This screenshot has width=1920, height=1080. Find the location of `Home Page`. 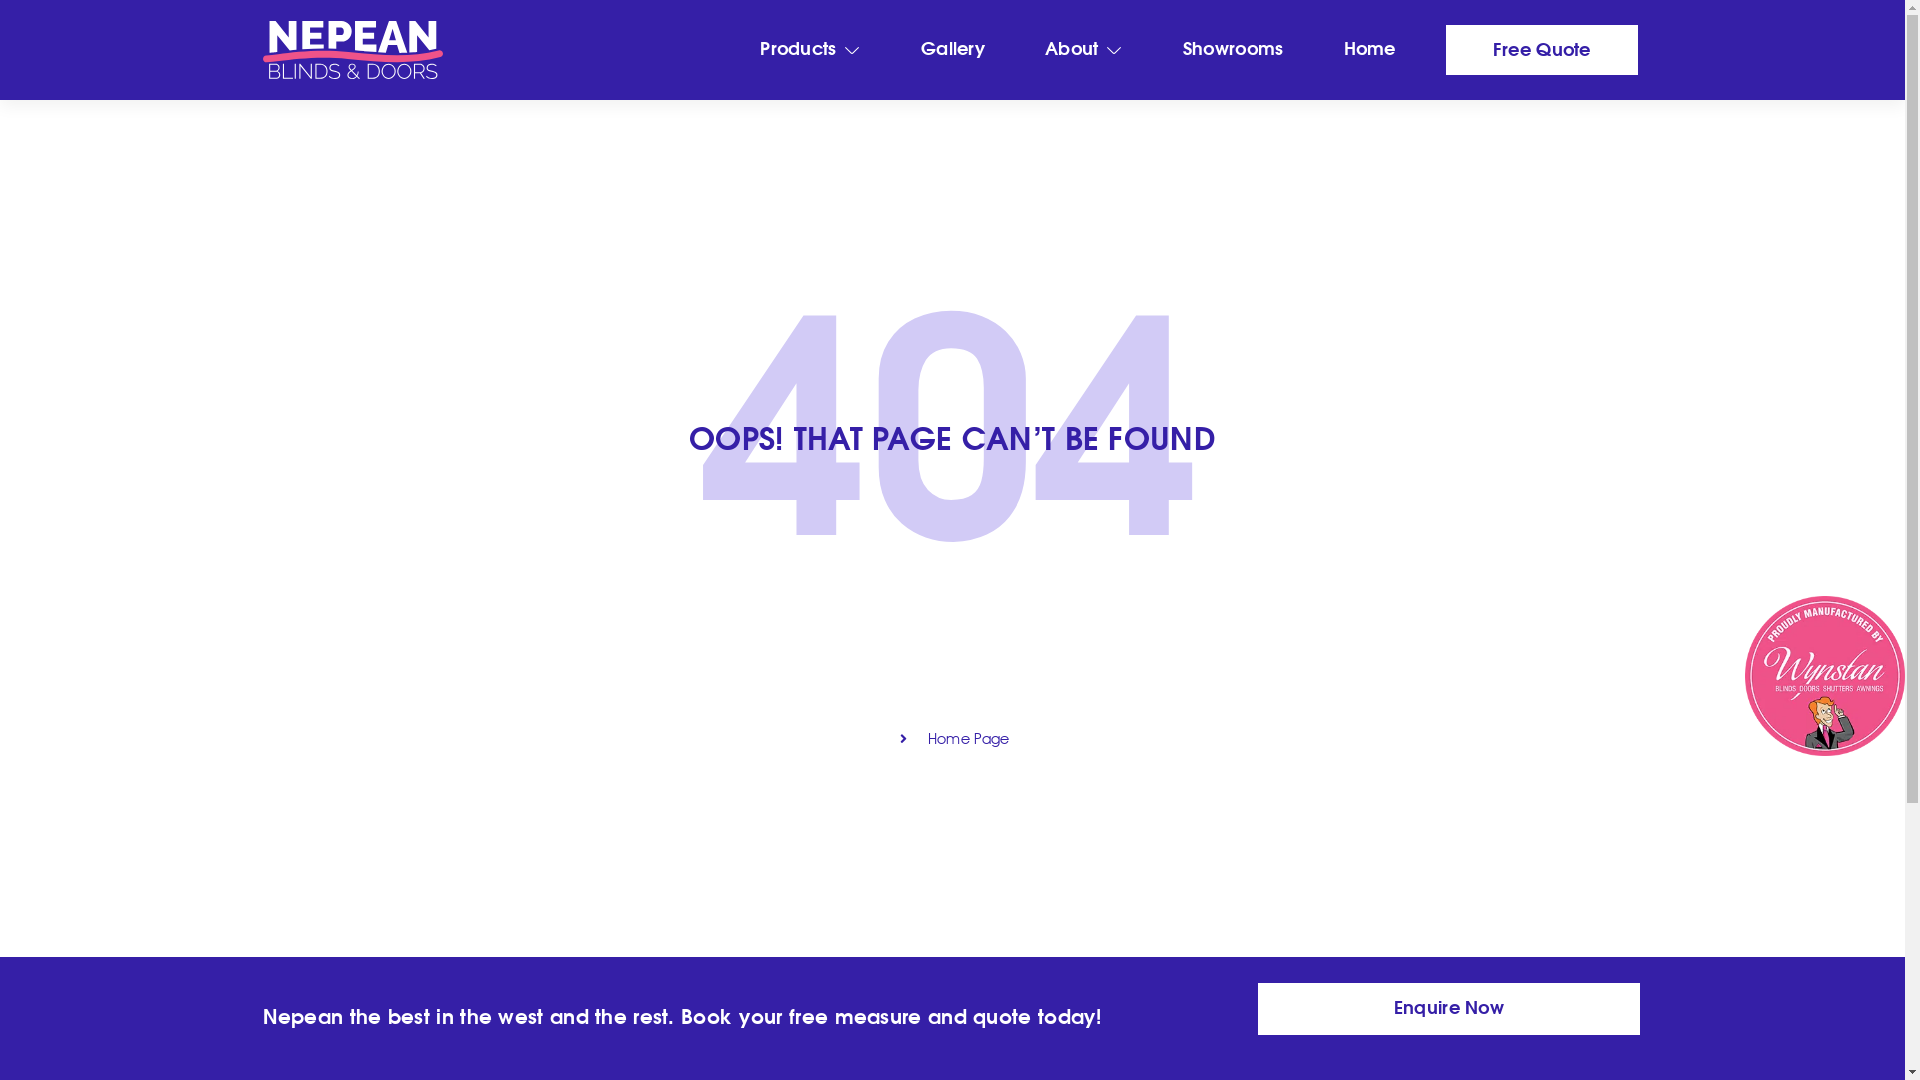

Home Page is located at coordinates (952, 740).